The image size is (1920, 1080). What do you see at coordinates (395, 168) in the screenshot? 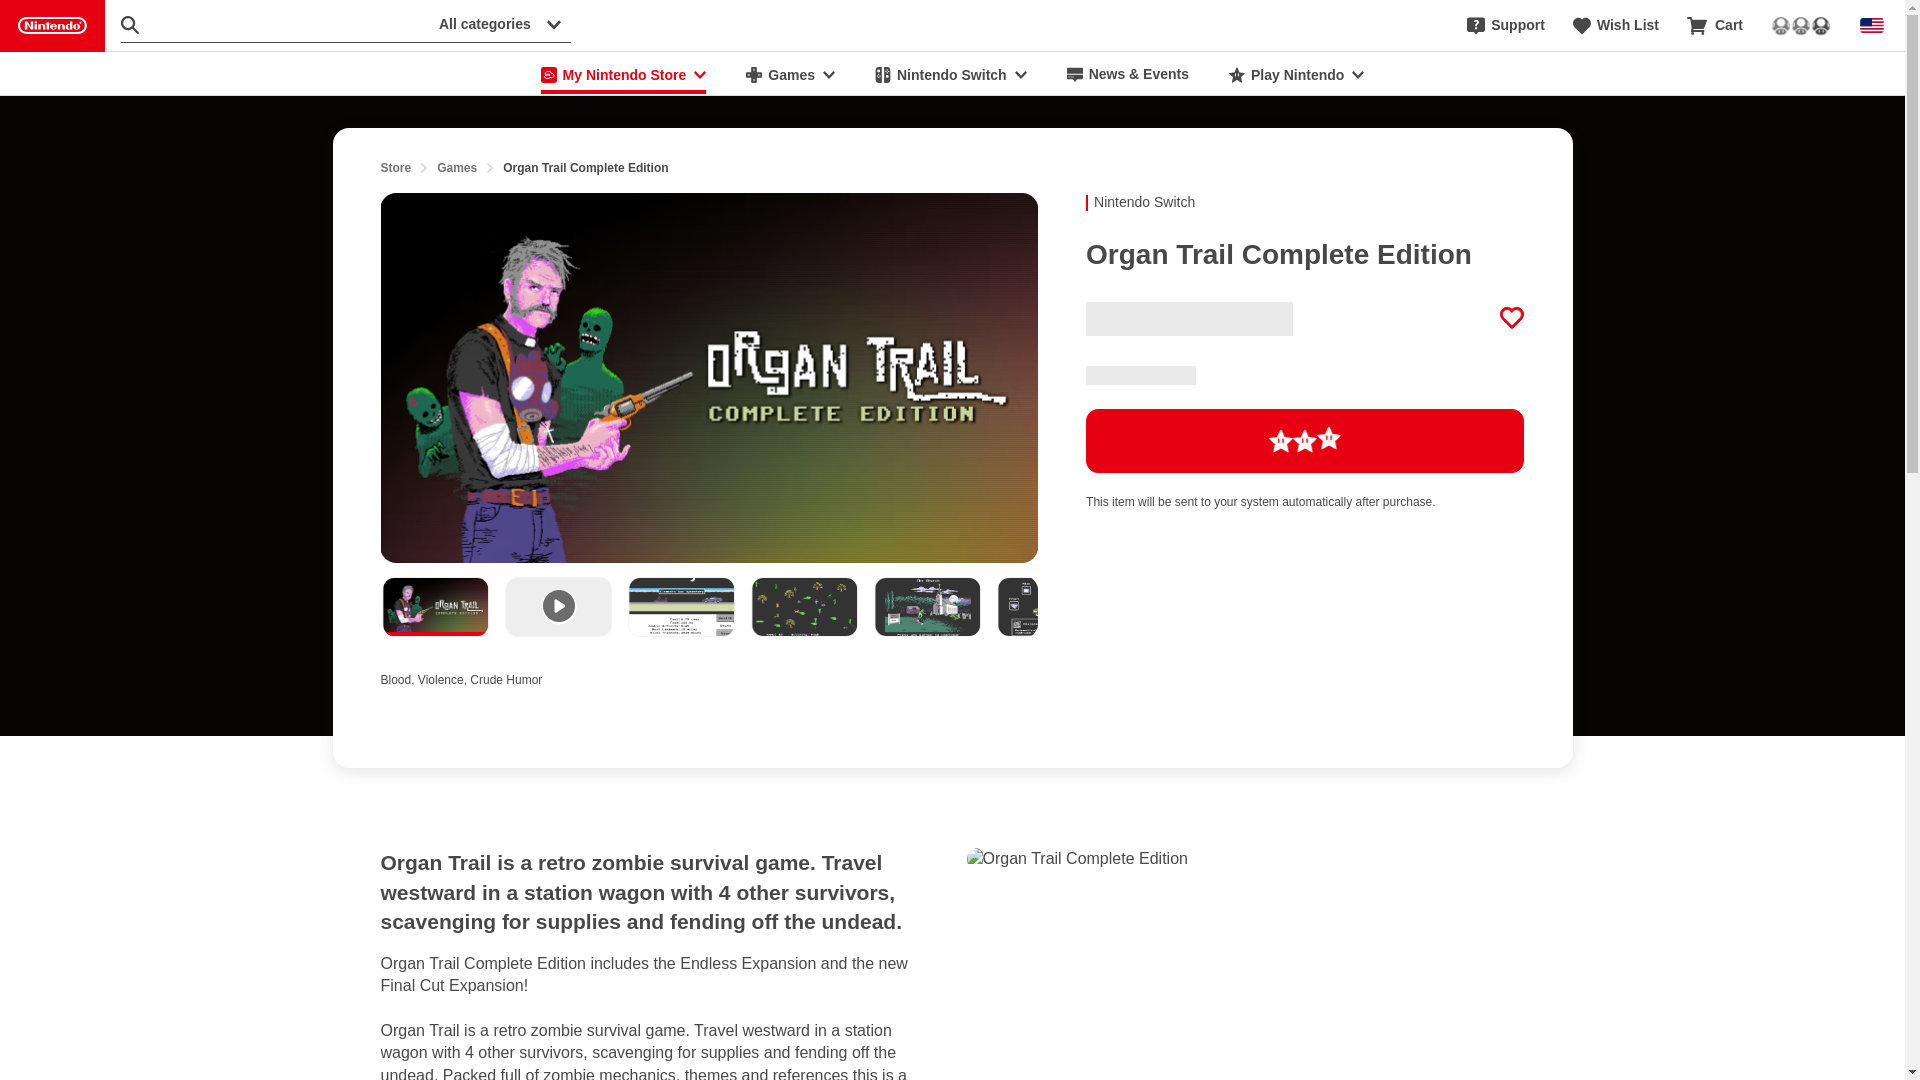
I see `Store` at bounding box center [395, 168].